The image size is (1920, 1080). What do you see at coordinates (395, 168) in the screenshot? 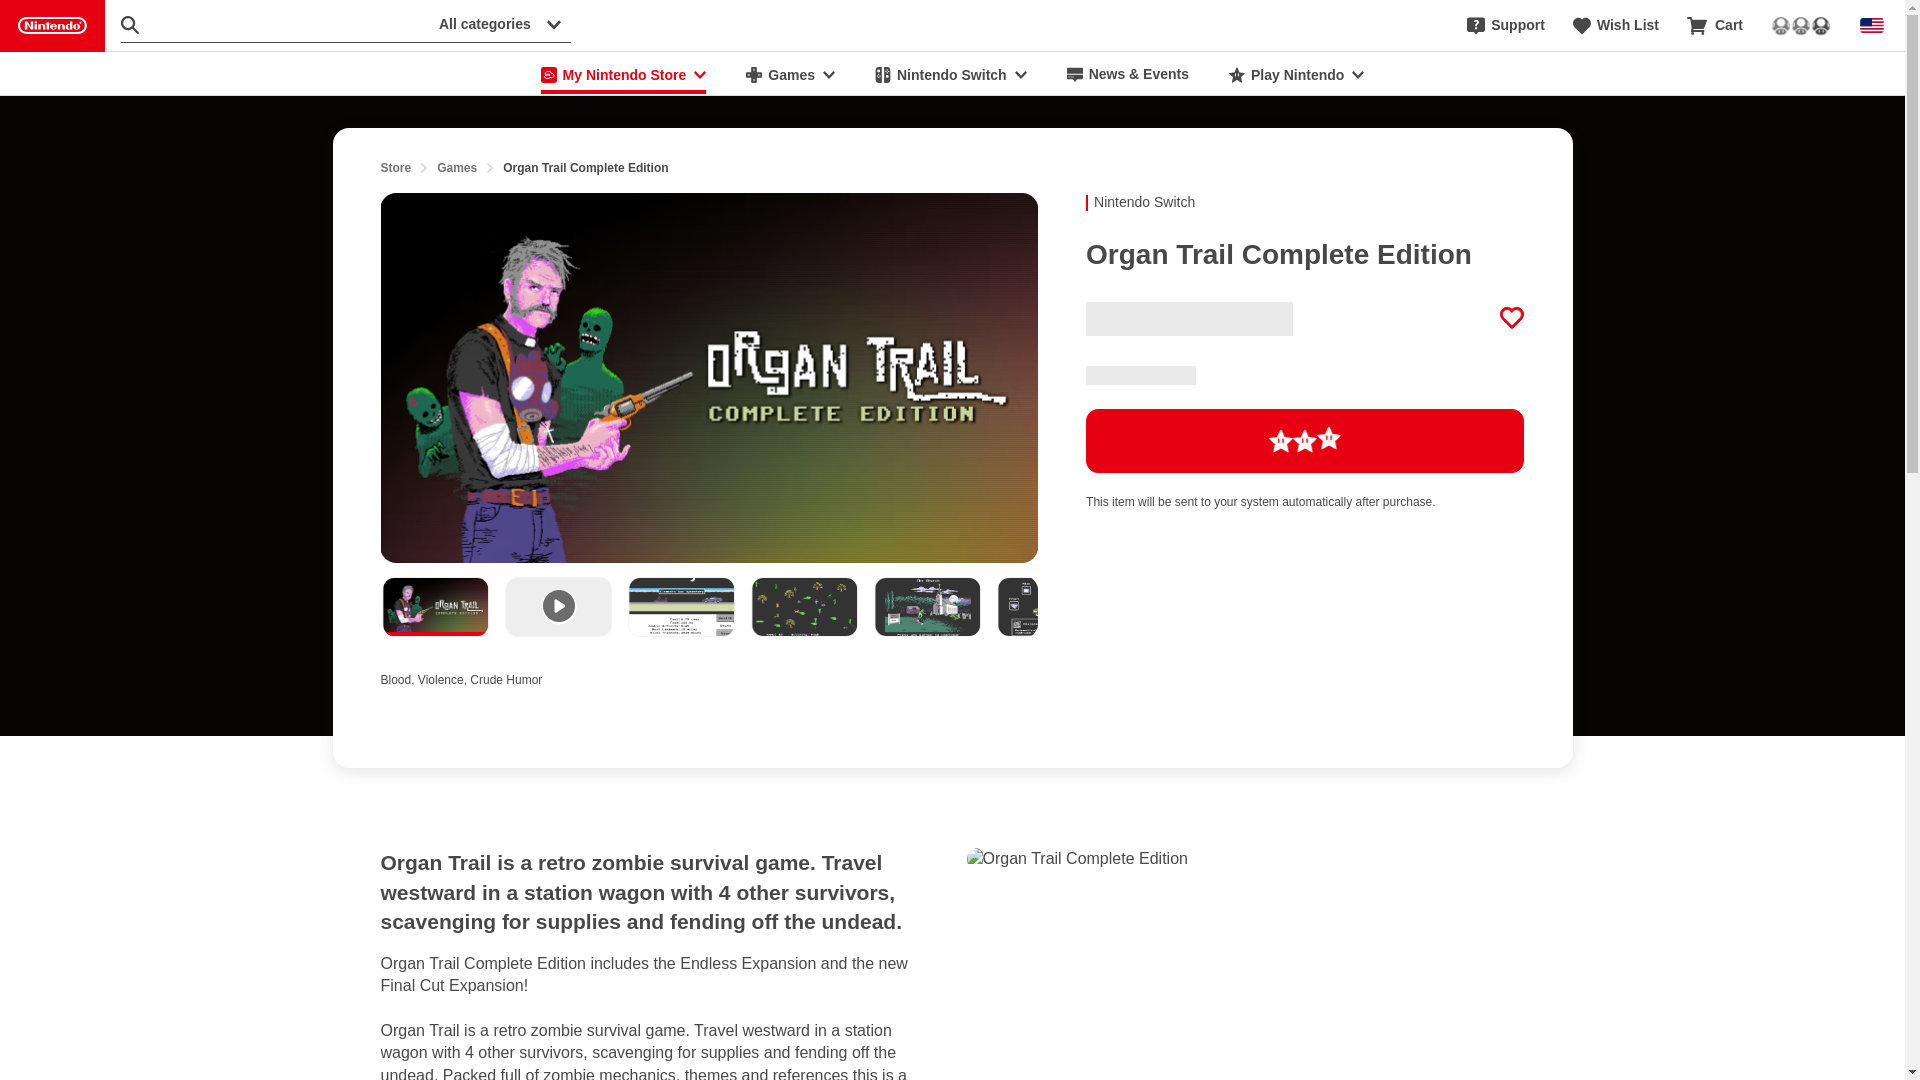
I see `Store` at bounding box center [395, 168].